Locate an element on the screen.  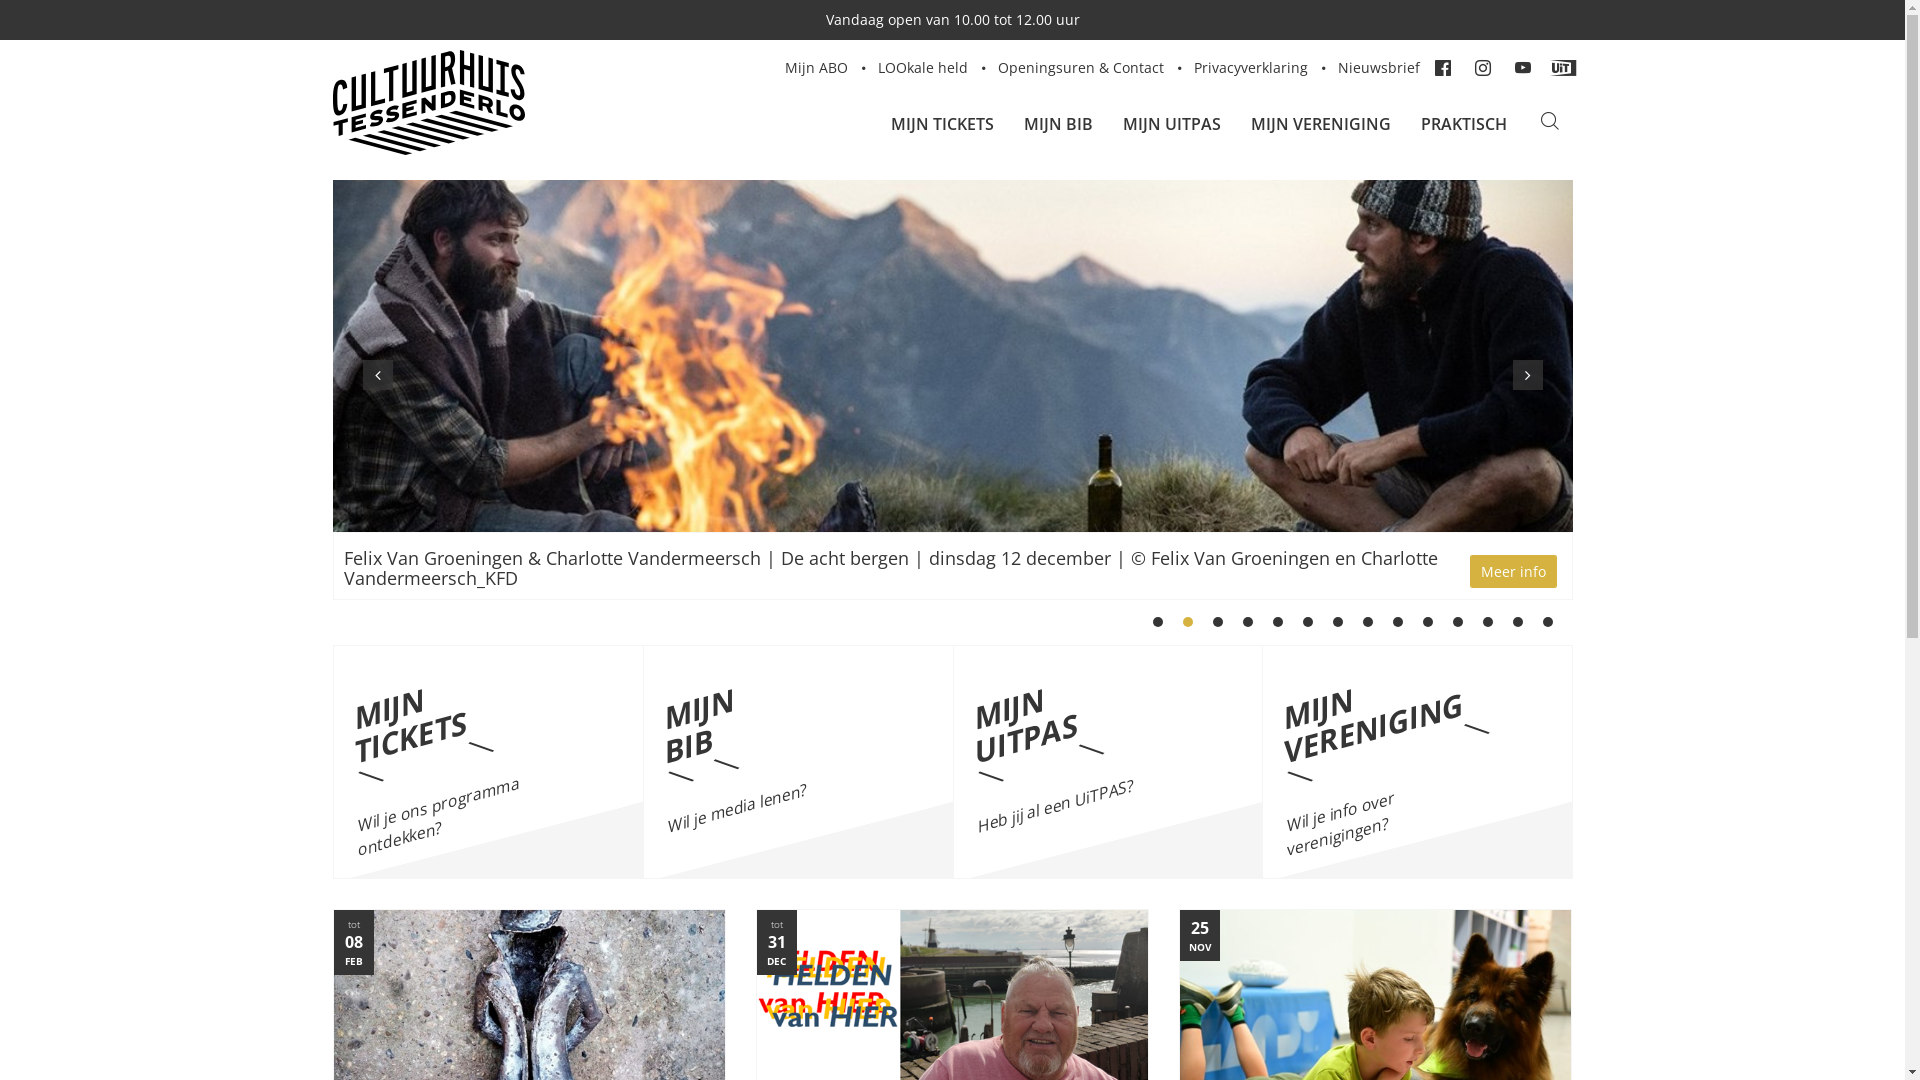
6 is located at coordinates (1307, 622).